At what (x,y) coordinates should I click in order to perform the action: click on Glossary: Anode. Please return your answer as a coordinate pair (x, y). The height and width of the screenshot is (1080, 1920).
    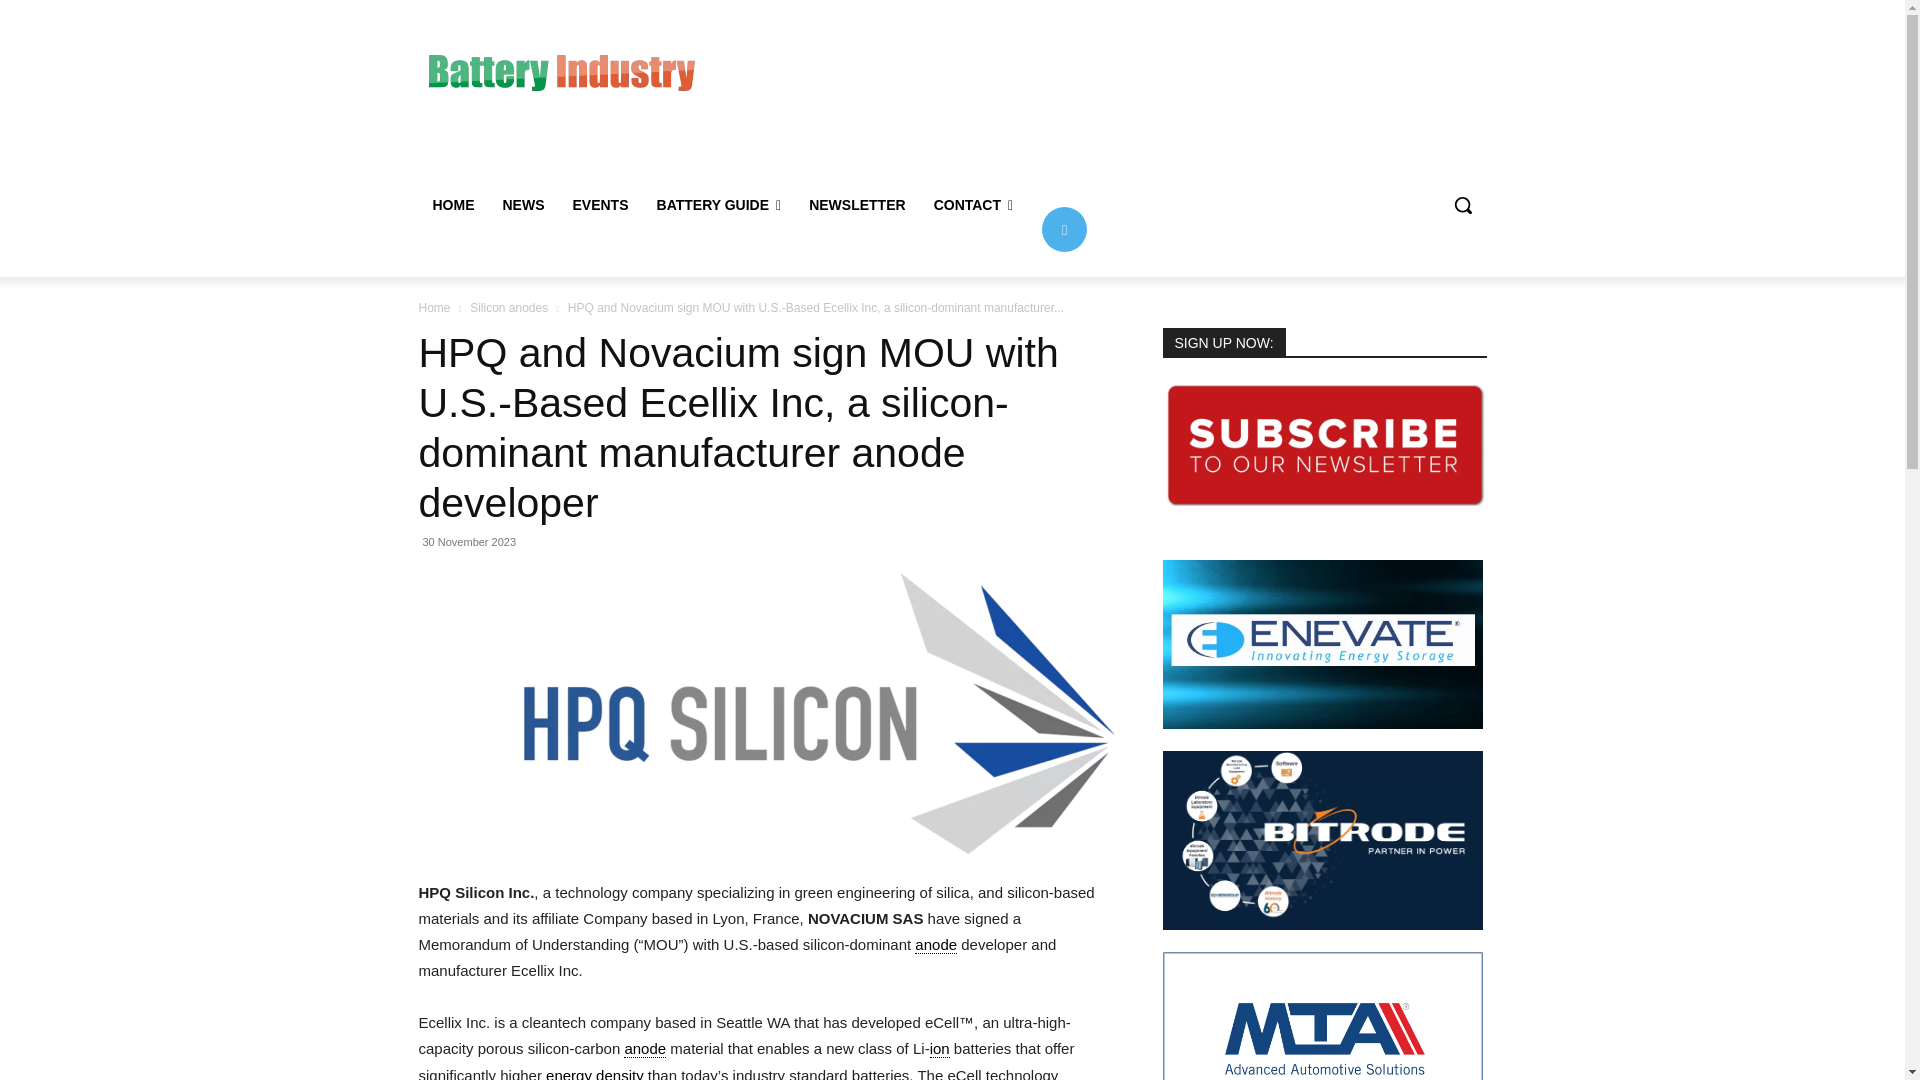
    Looking at the image, I should click on (936, 944).